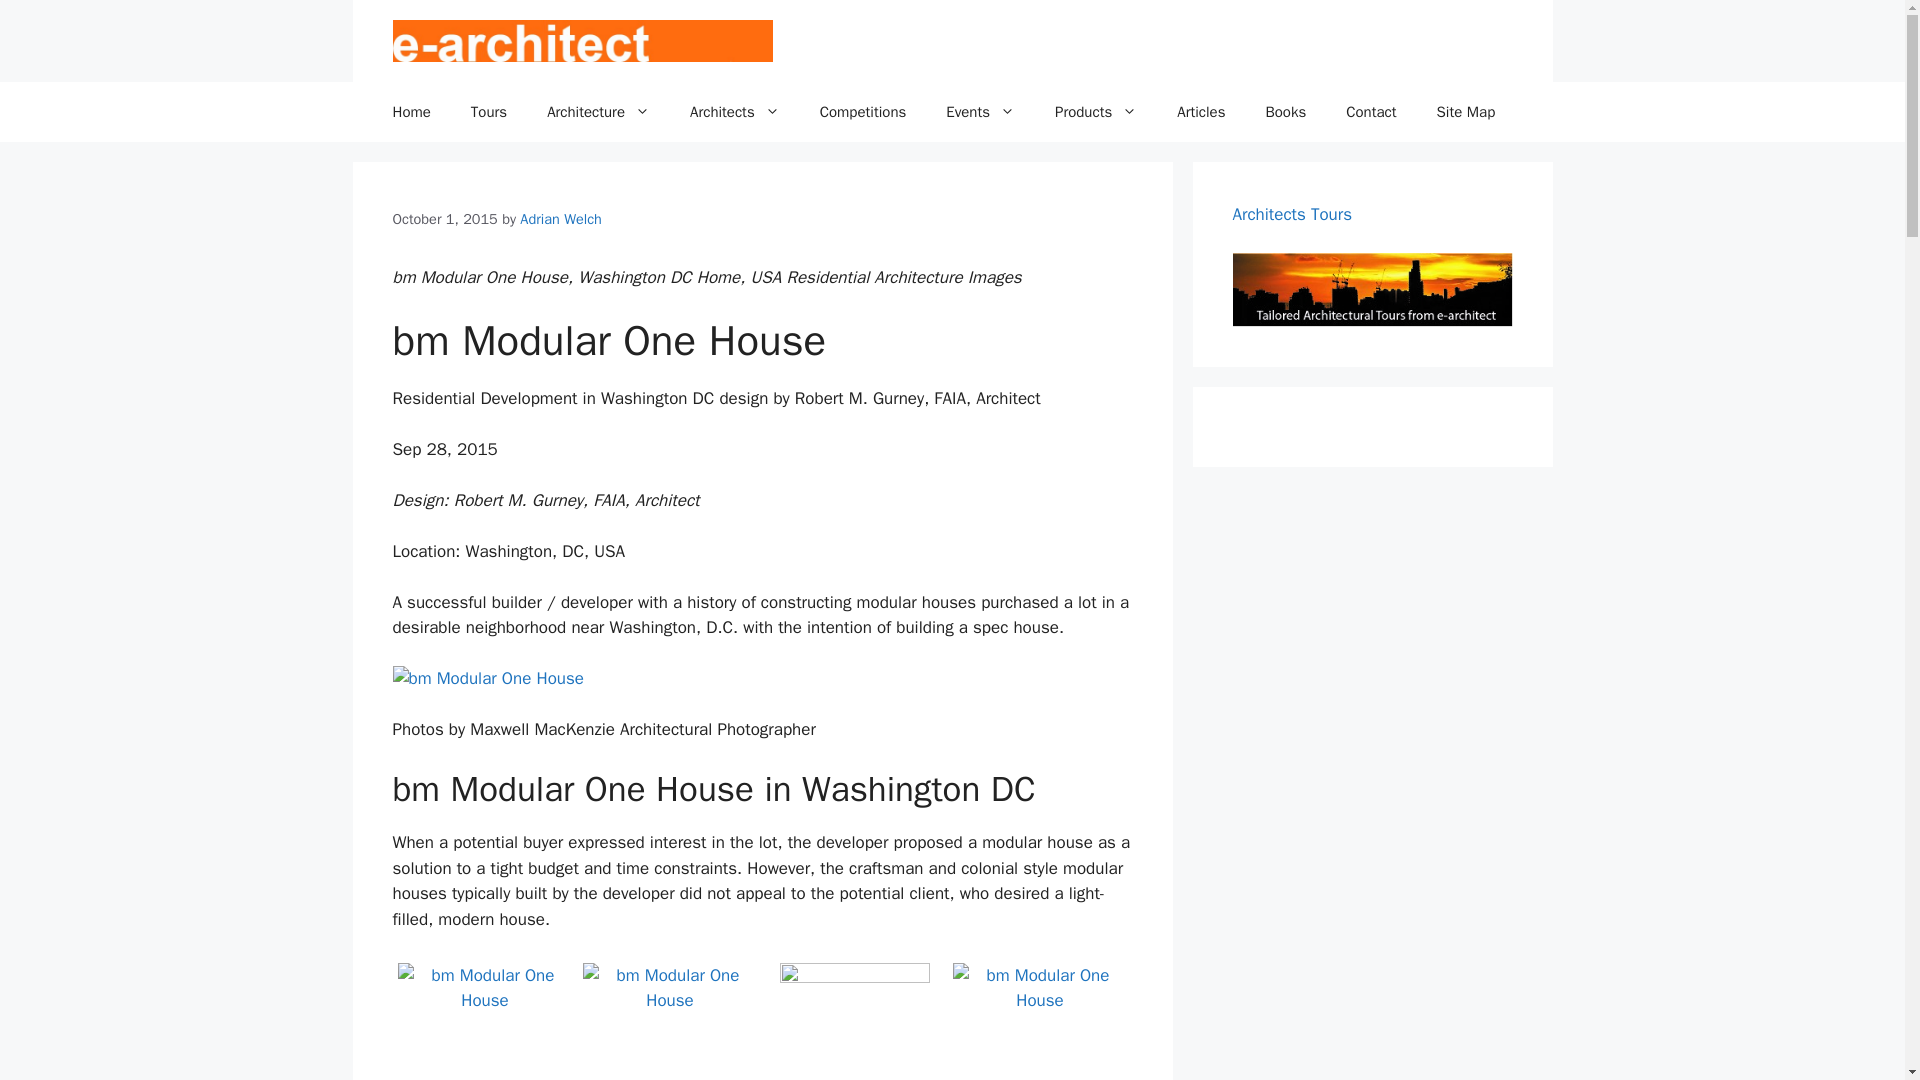 The image size is (1920, 1080). Describe the element at coordinates (1096, 112) in the screenshot. I see `Products` at that location.